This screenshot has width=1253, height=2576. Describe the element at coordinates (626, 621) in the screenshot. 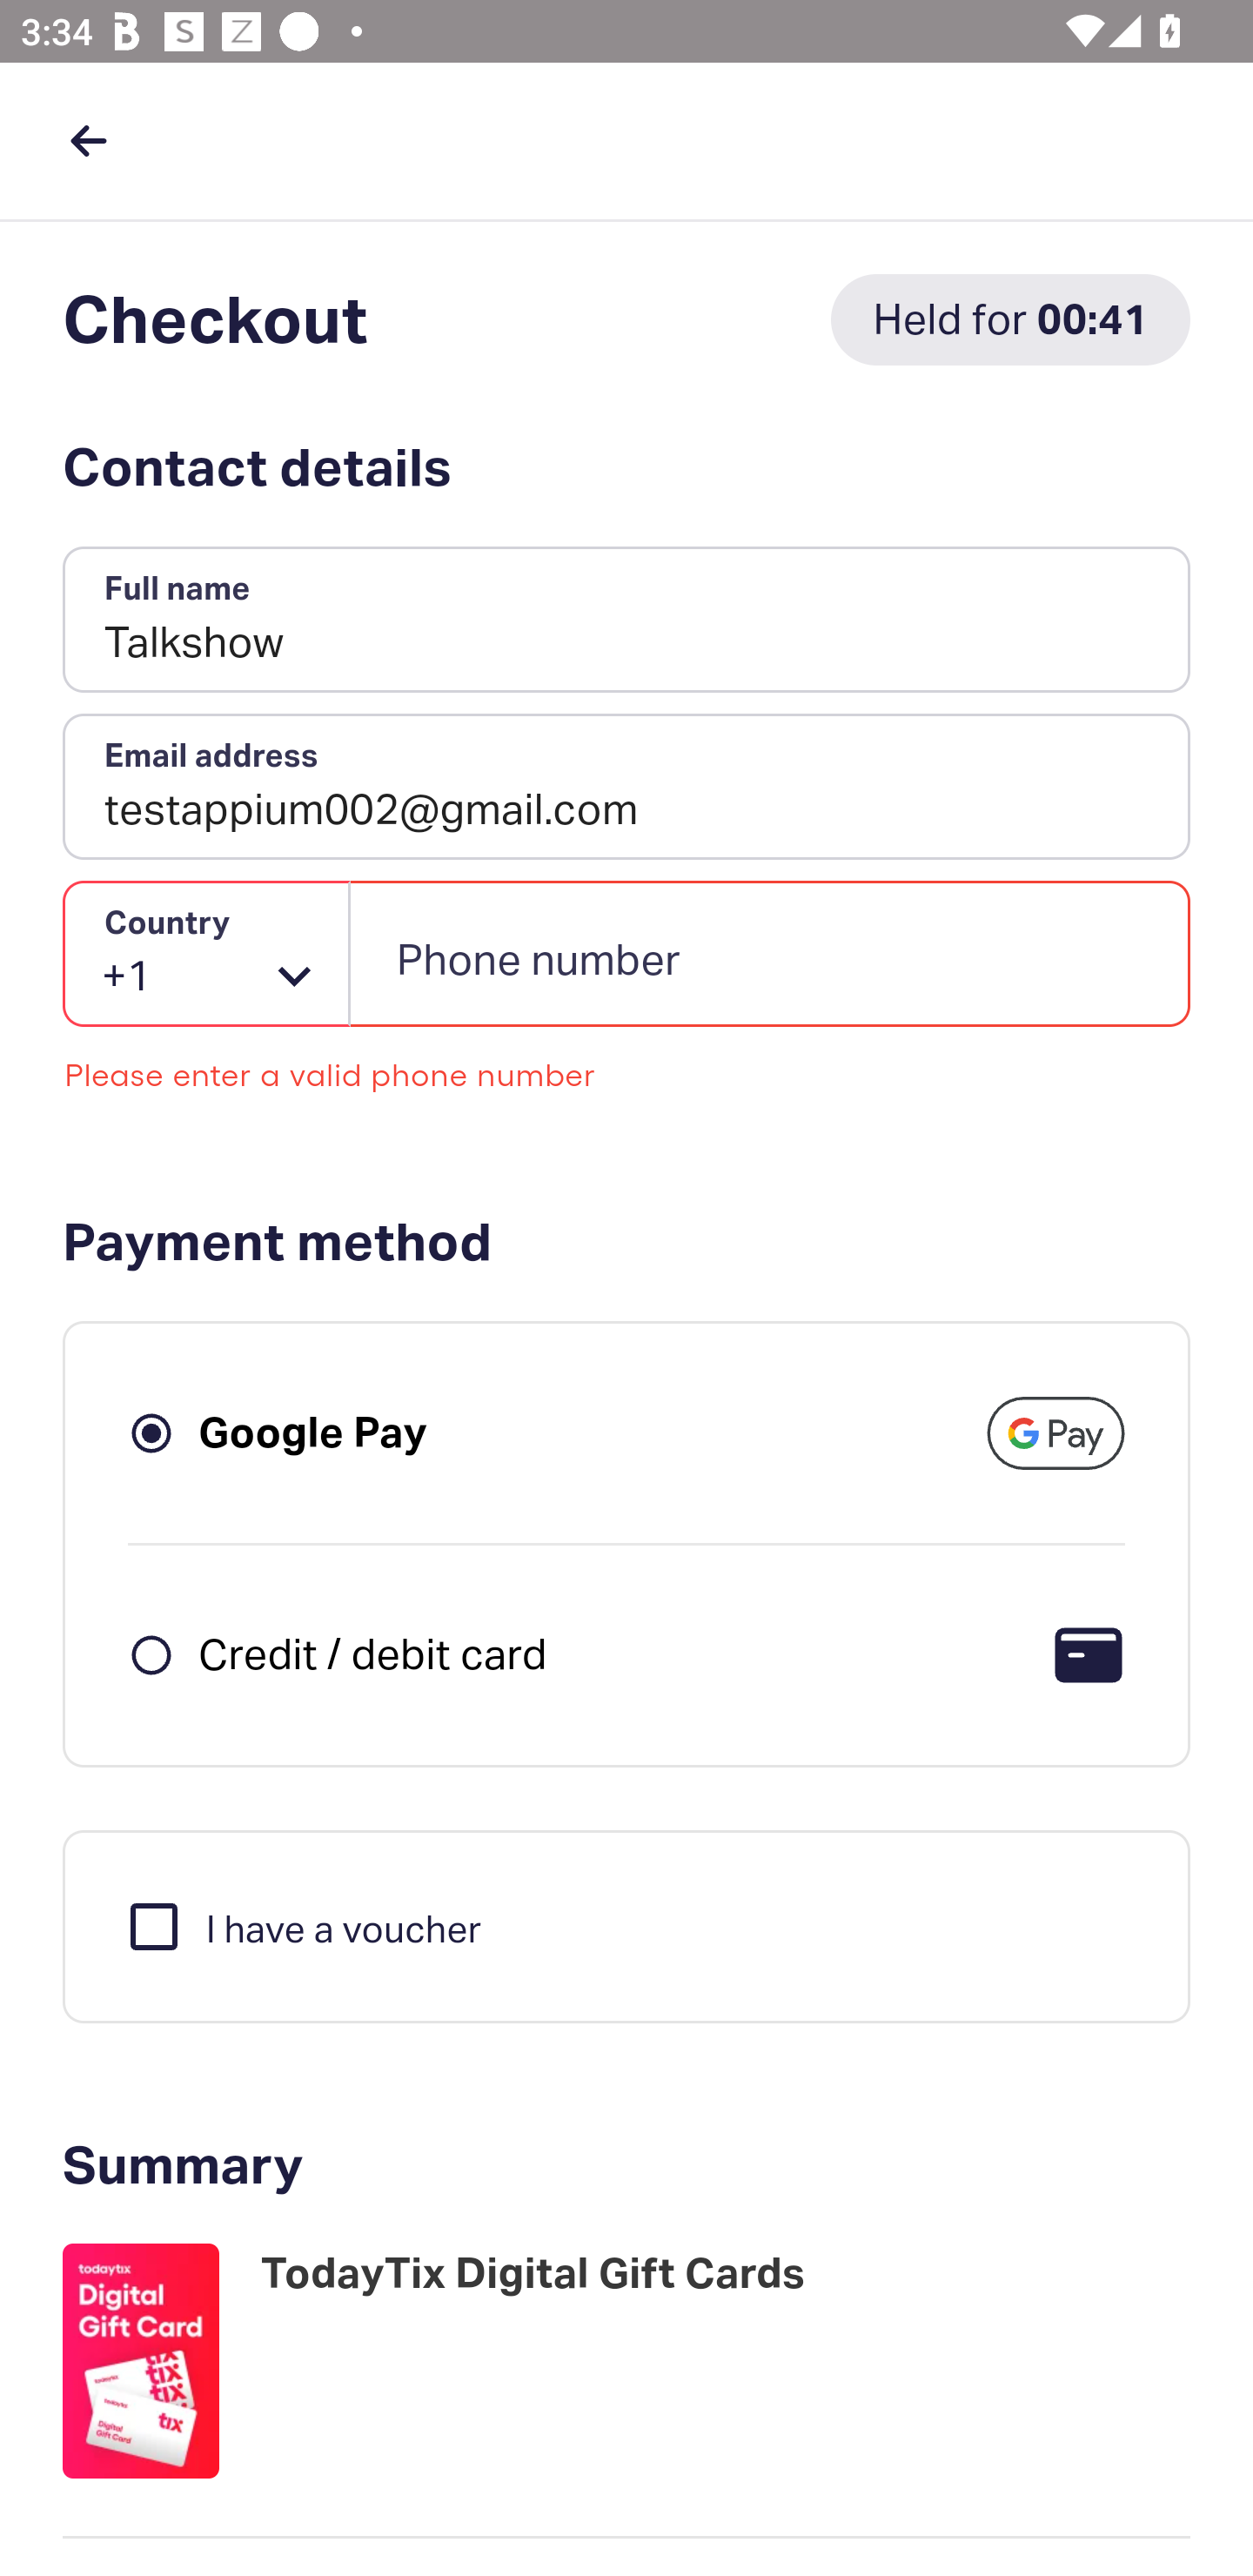

I see `Talkshow` at that location.